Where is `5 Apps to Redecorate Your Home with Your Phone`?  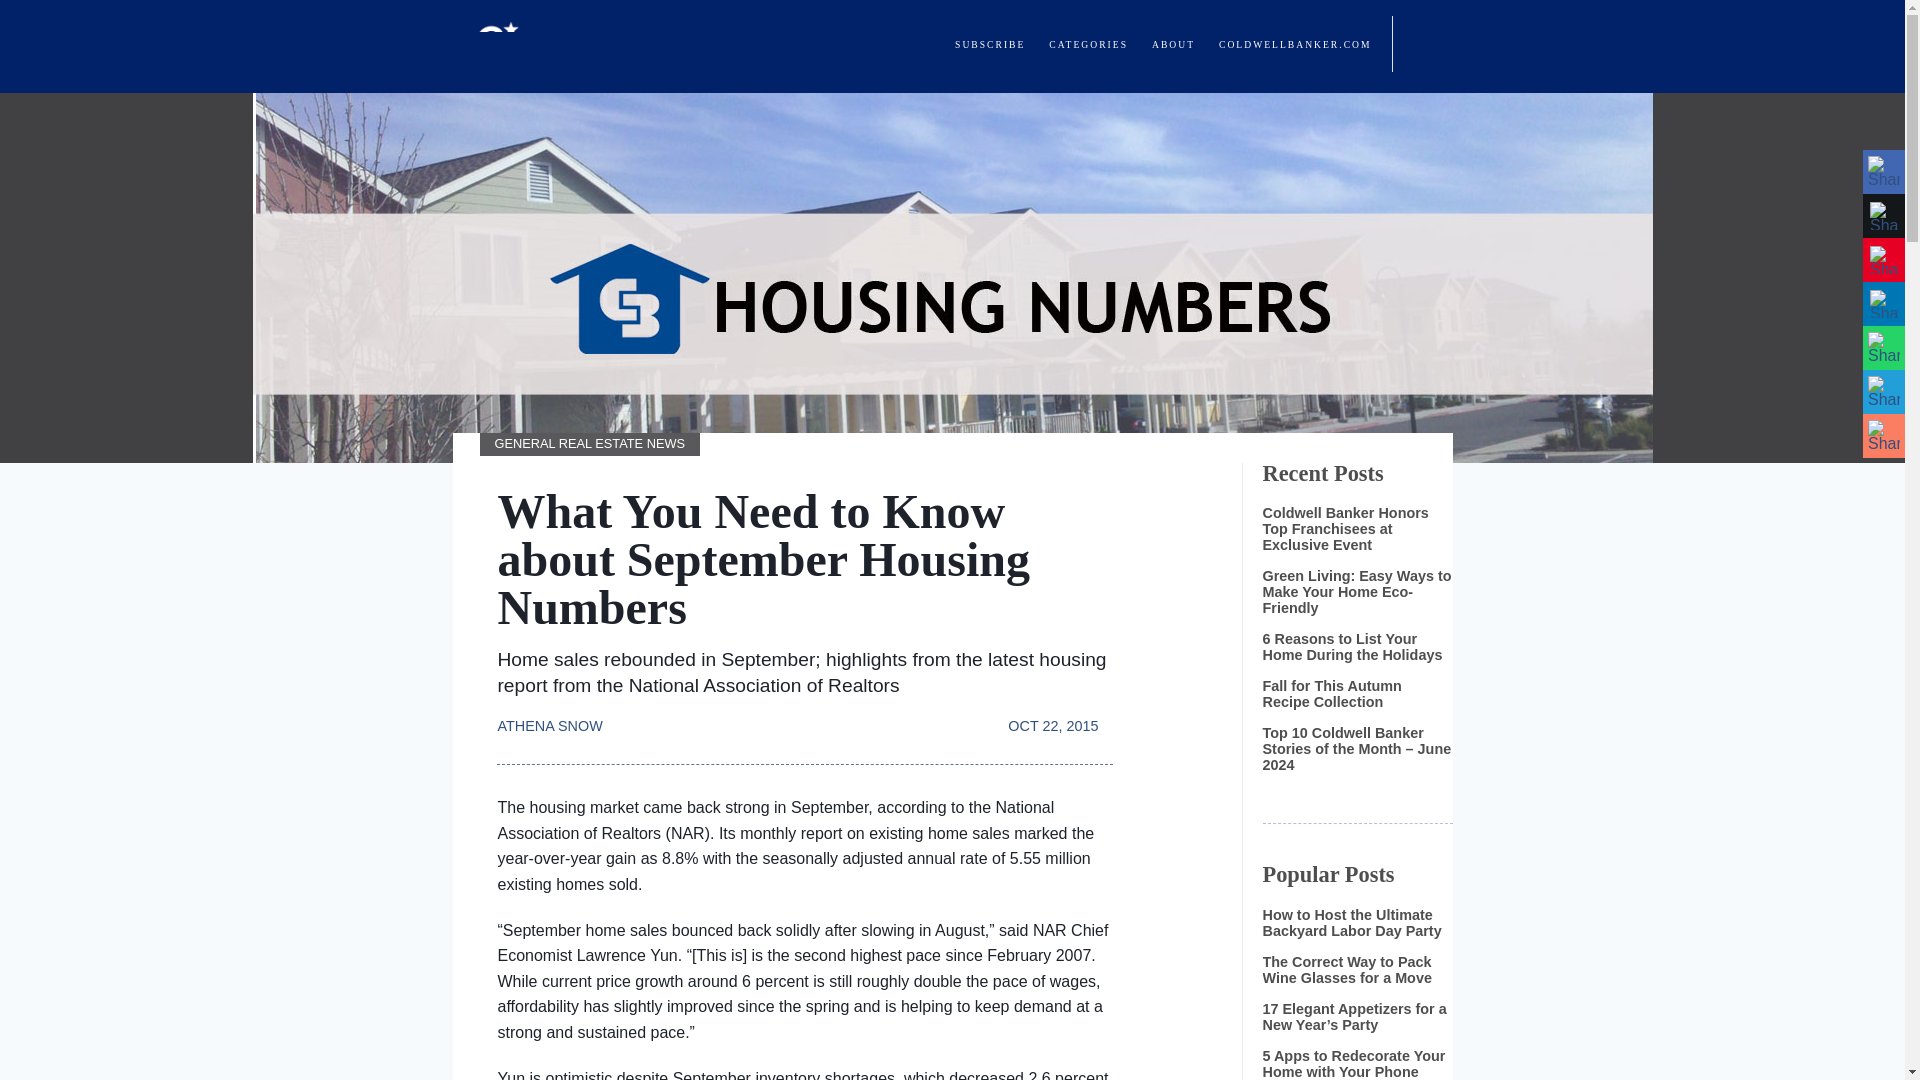
5 Apps to Redecorate Your Home with Your Phone is located at coordinates (1353, 1064).